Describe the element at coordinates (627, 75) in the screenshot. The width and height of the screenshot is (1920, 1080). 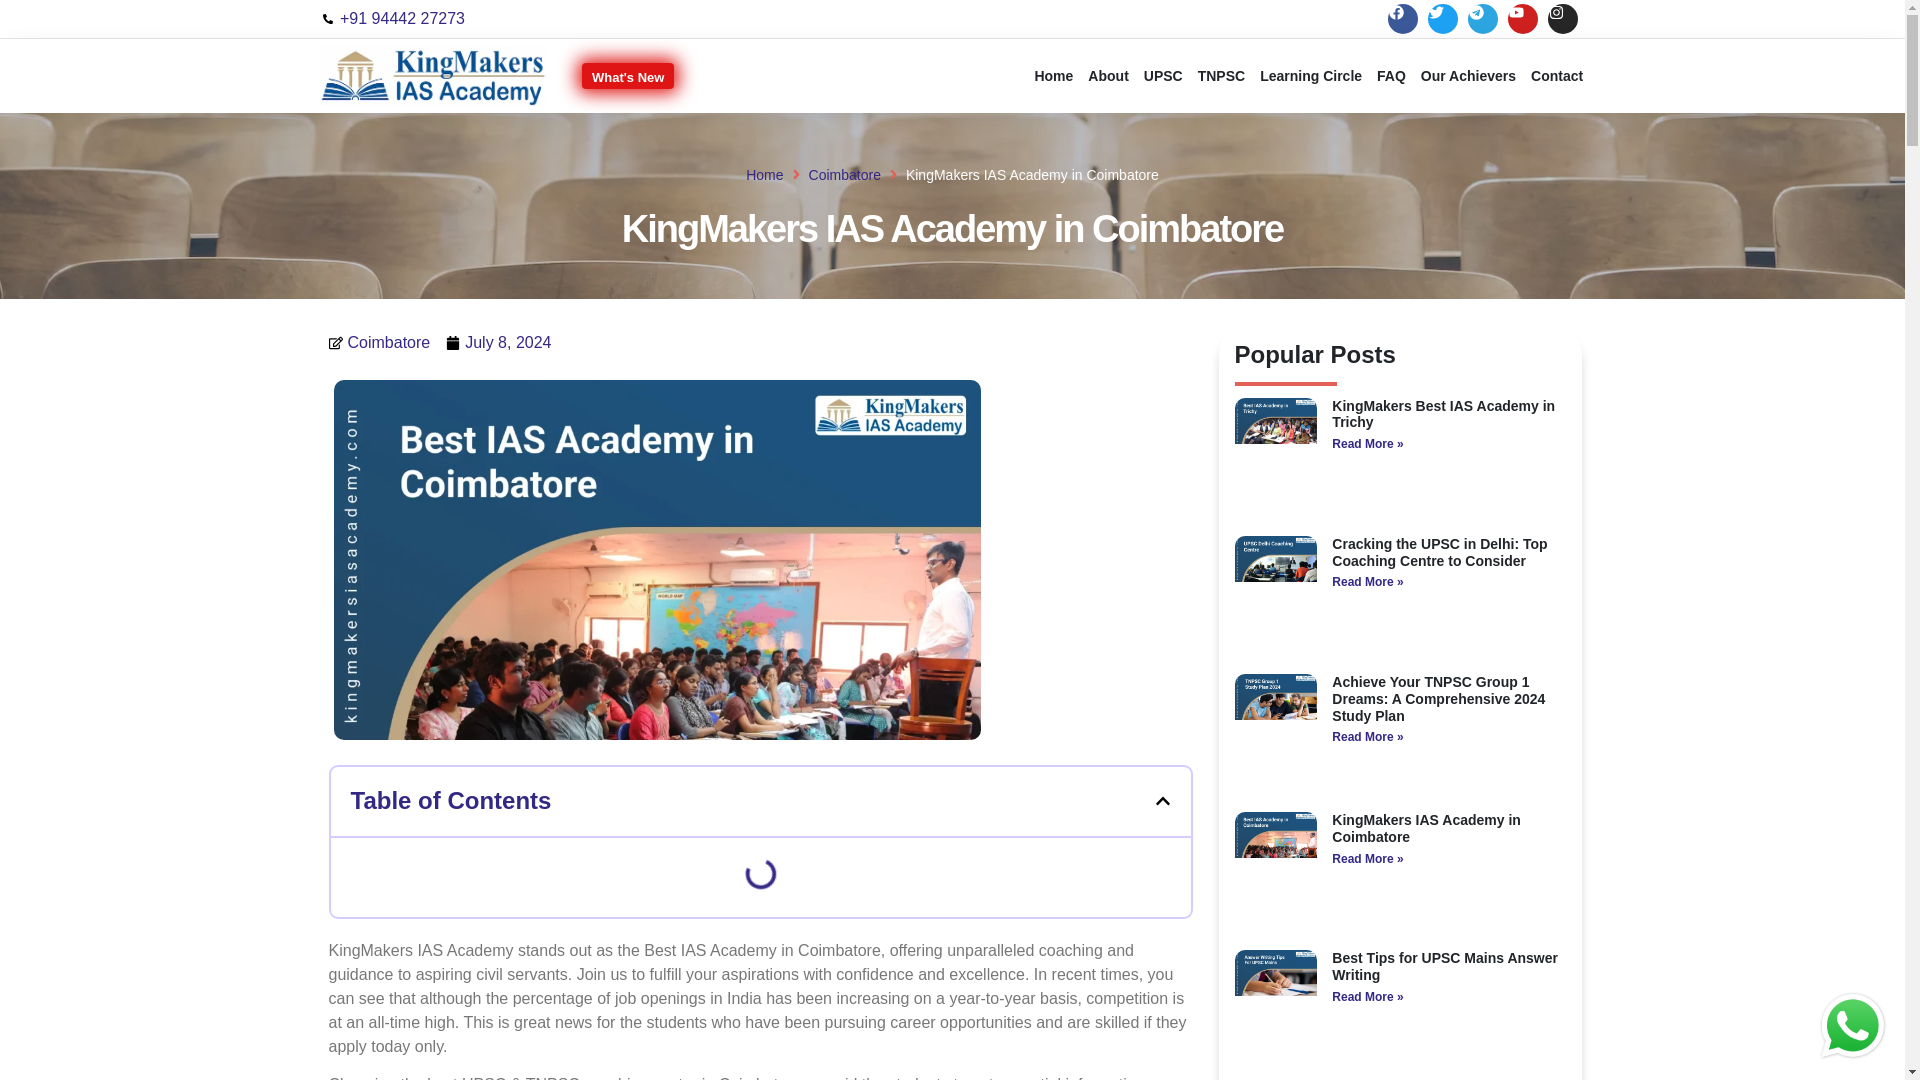
I see `What'S New` at that location.